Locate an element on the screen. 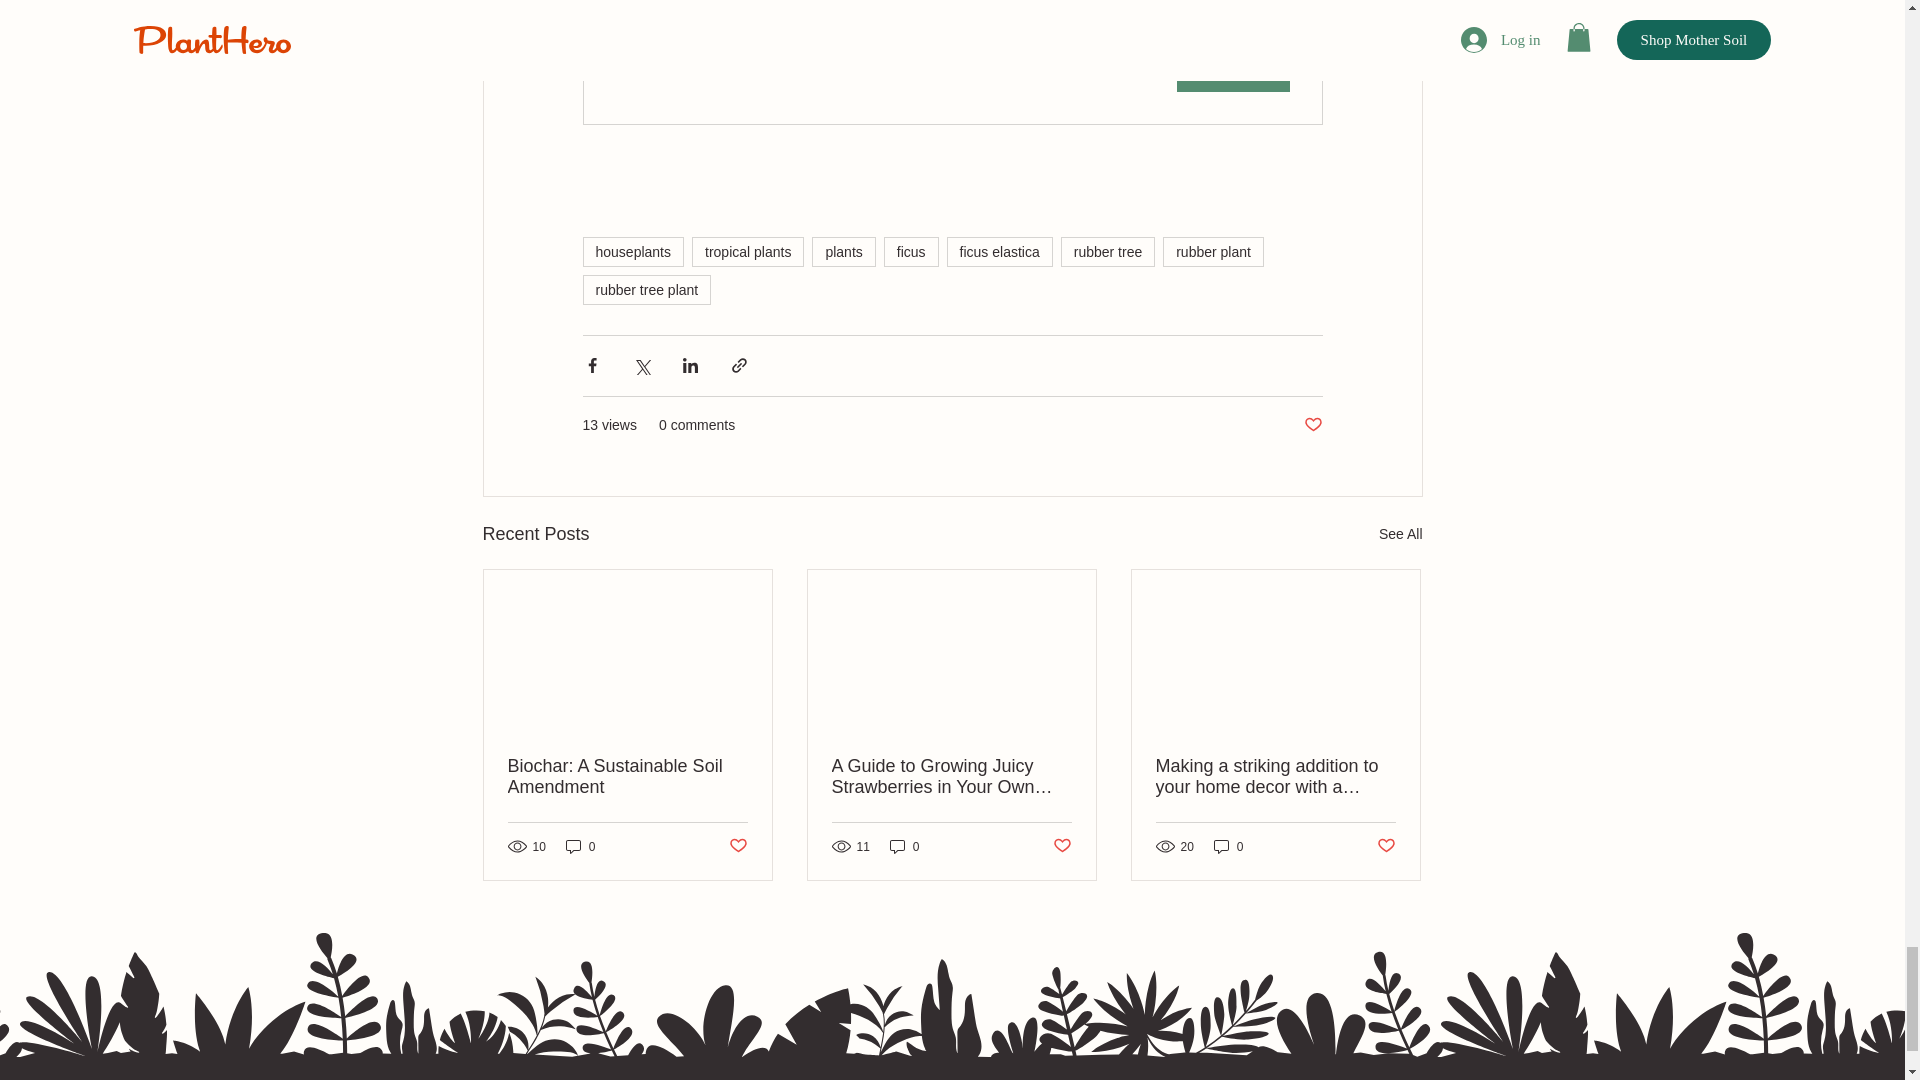  Post not marked as liked is located at coordinates (1312, 425).